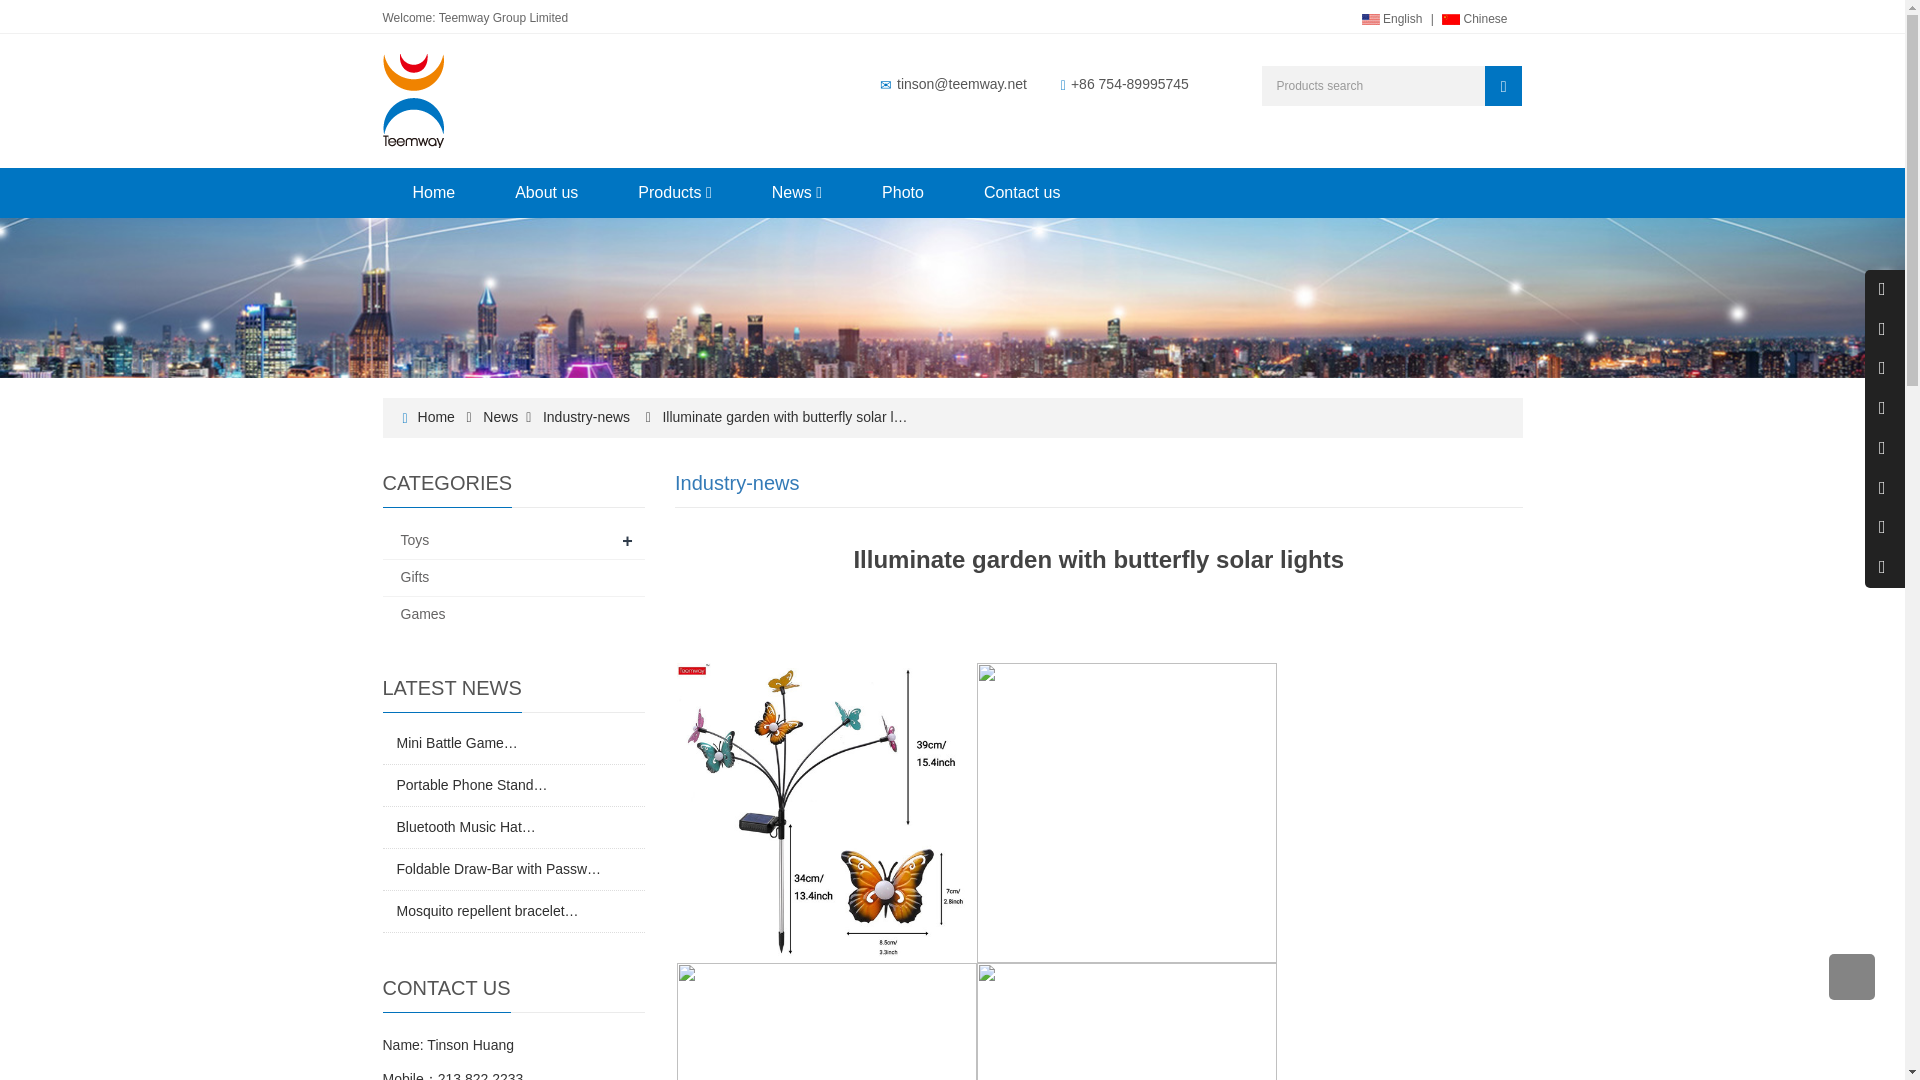 This screenshot has height=1080, width=1920. Describe the element at coordinates (486, 910) in the screenshot. I see `Mosquito repellent bracelet` at that location.